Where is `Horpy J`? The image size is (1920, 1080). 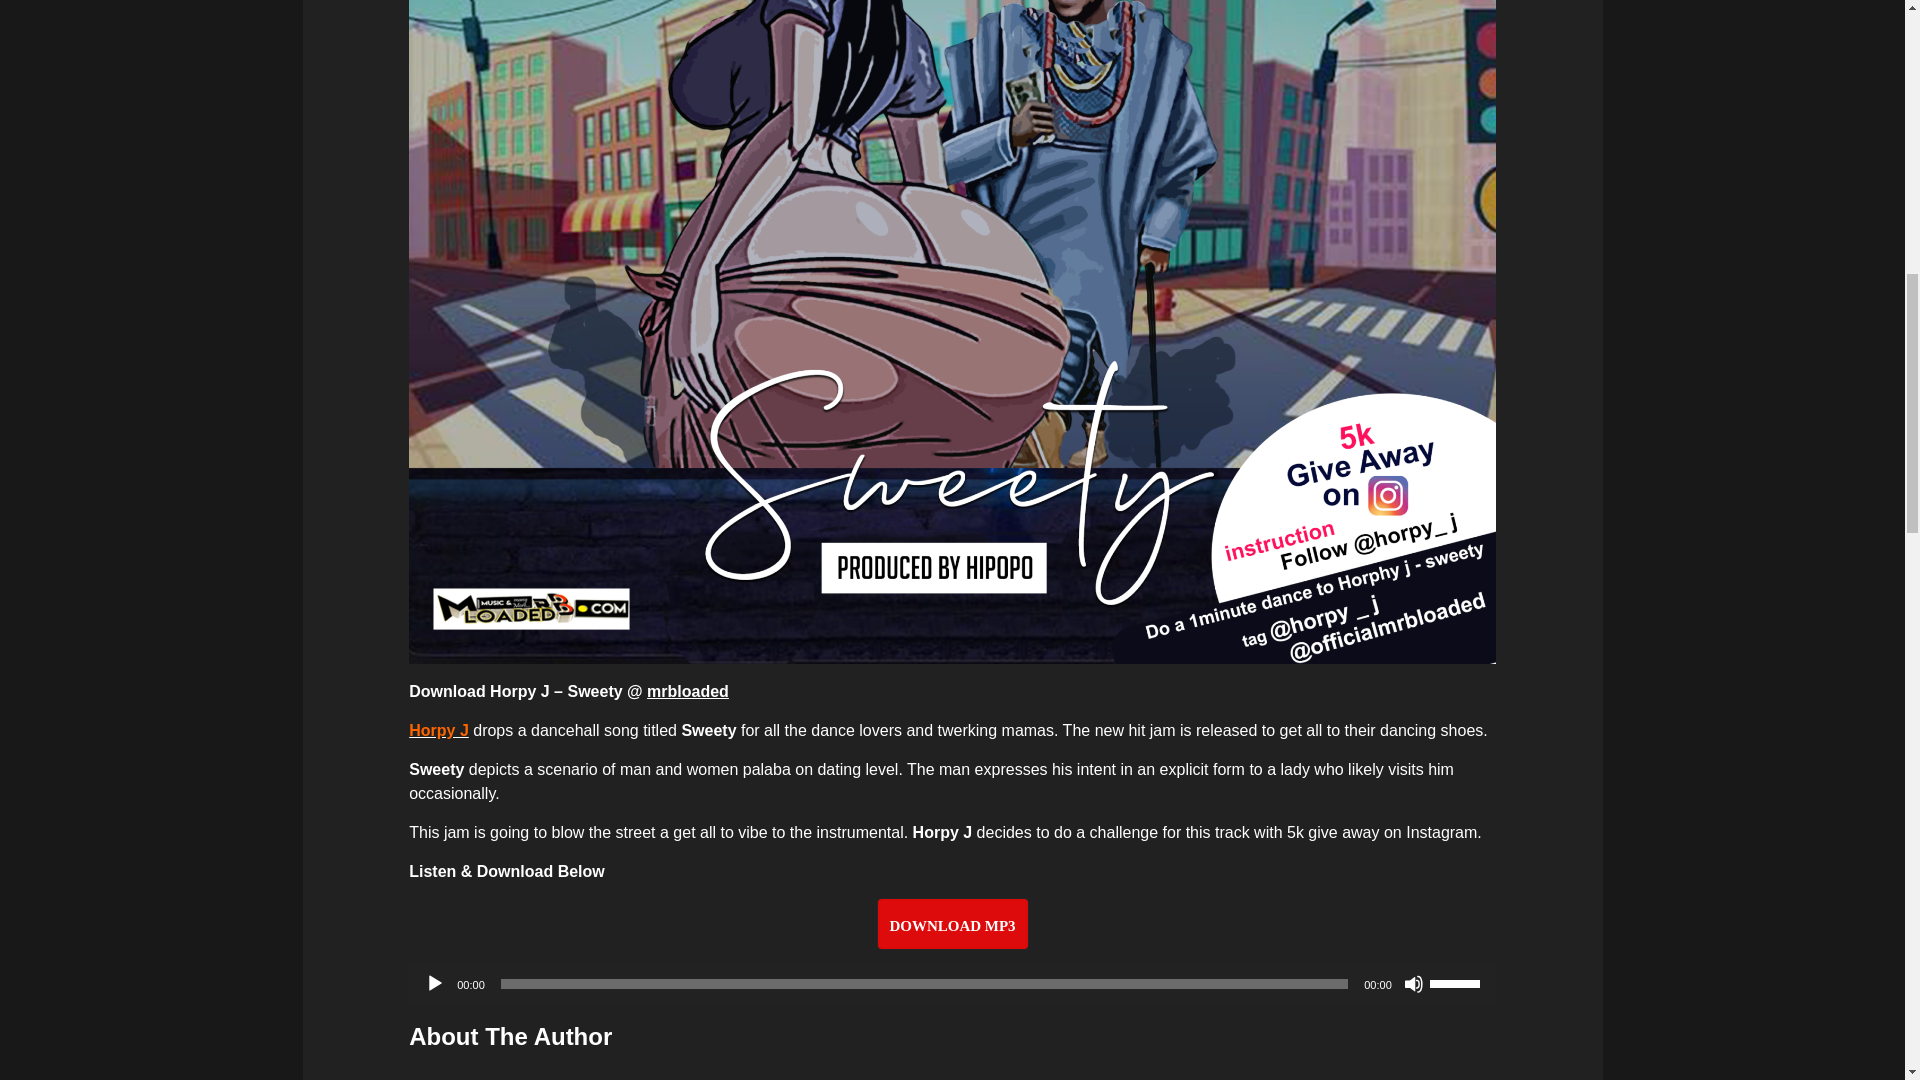 Horpy J is located at coordinates (438, 730).